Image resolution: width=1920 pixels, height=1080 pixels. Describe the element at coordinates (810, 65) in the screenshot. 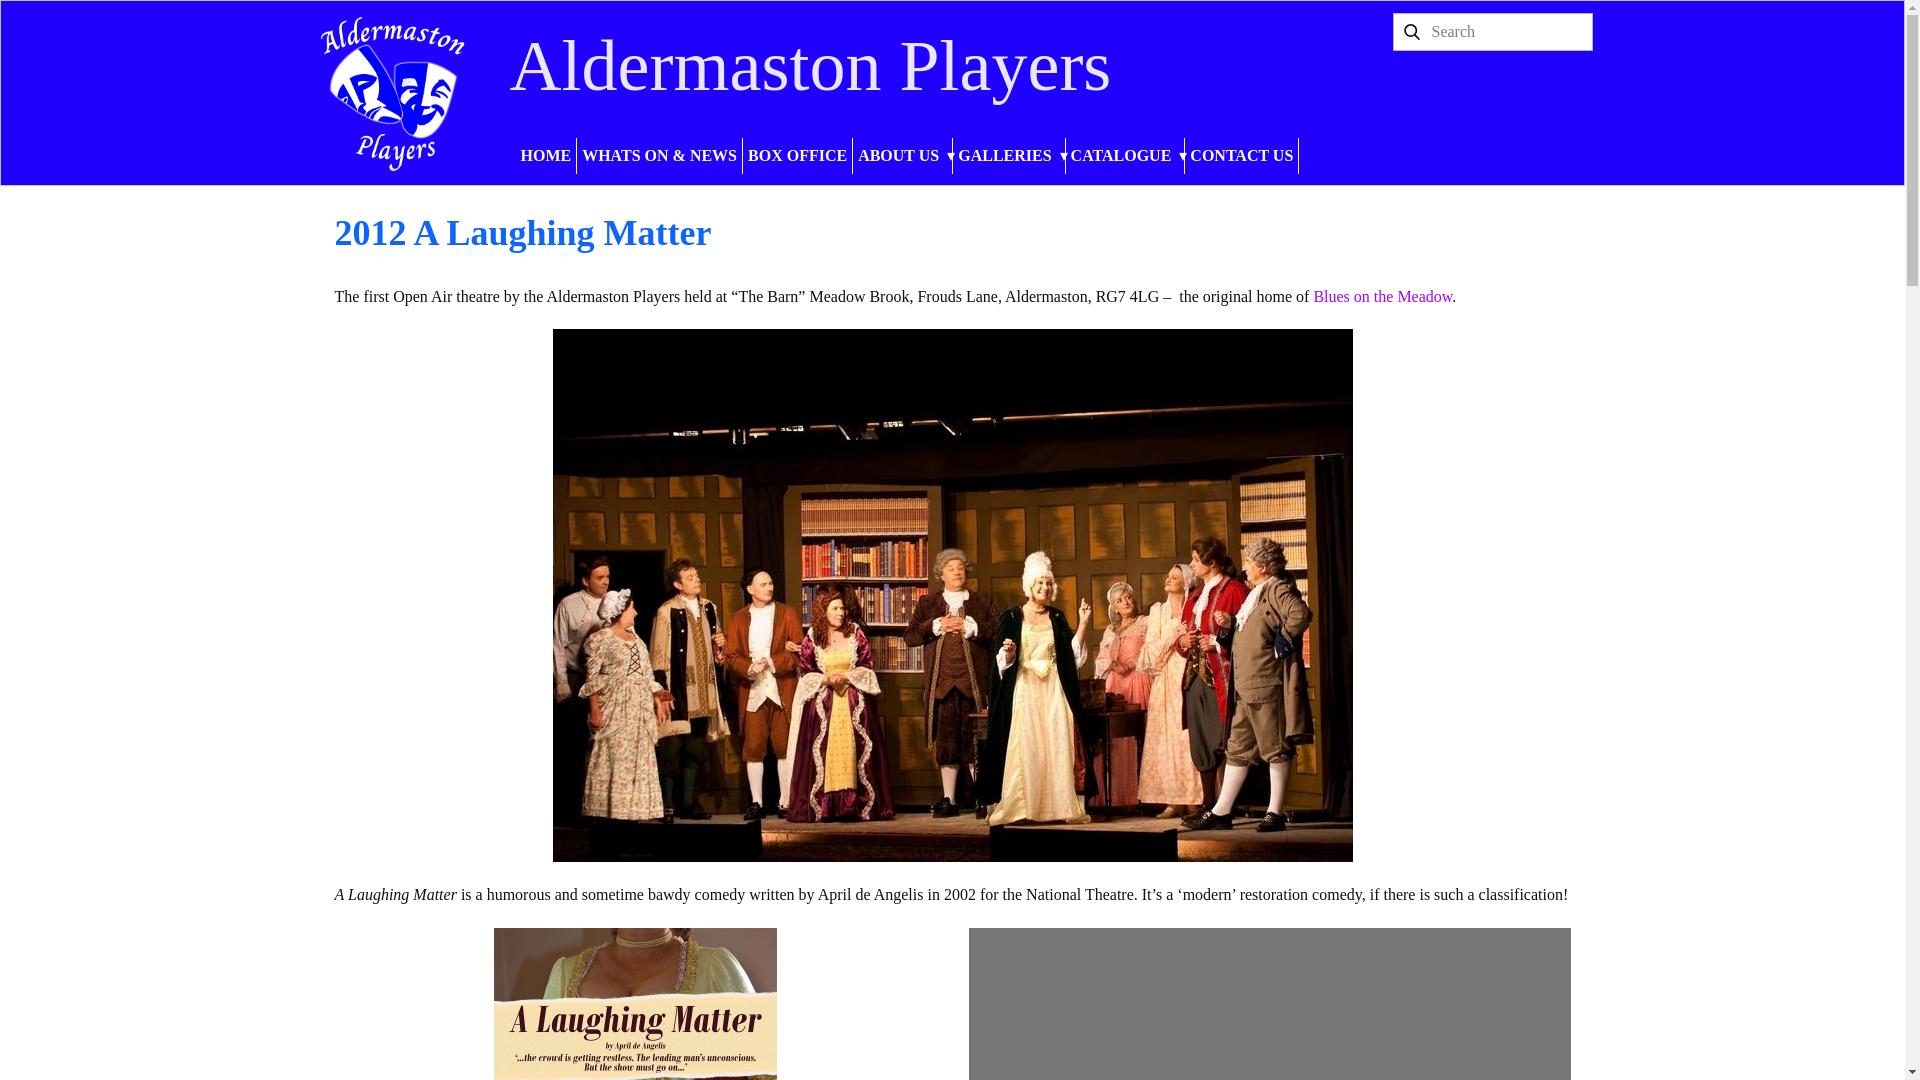

I see `Aldermaston Players` at that location.